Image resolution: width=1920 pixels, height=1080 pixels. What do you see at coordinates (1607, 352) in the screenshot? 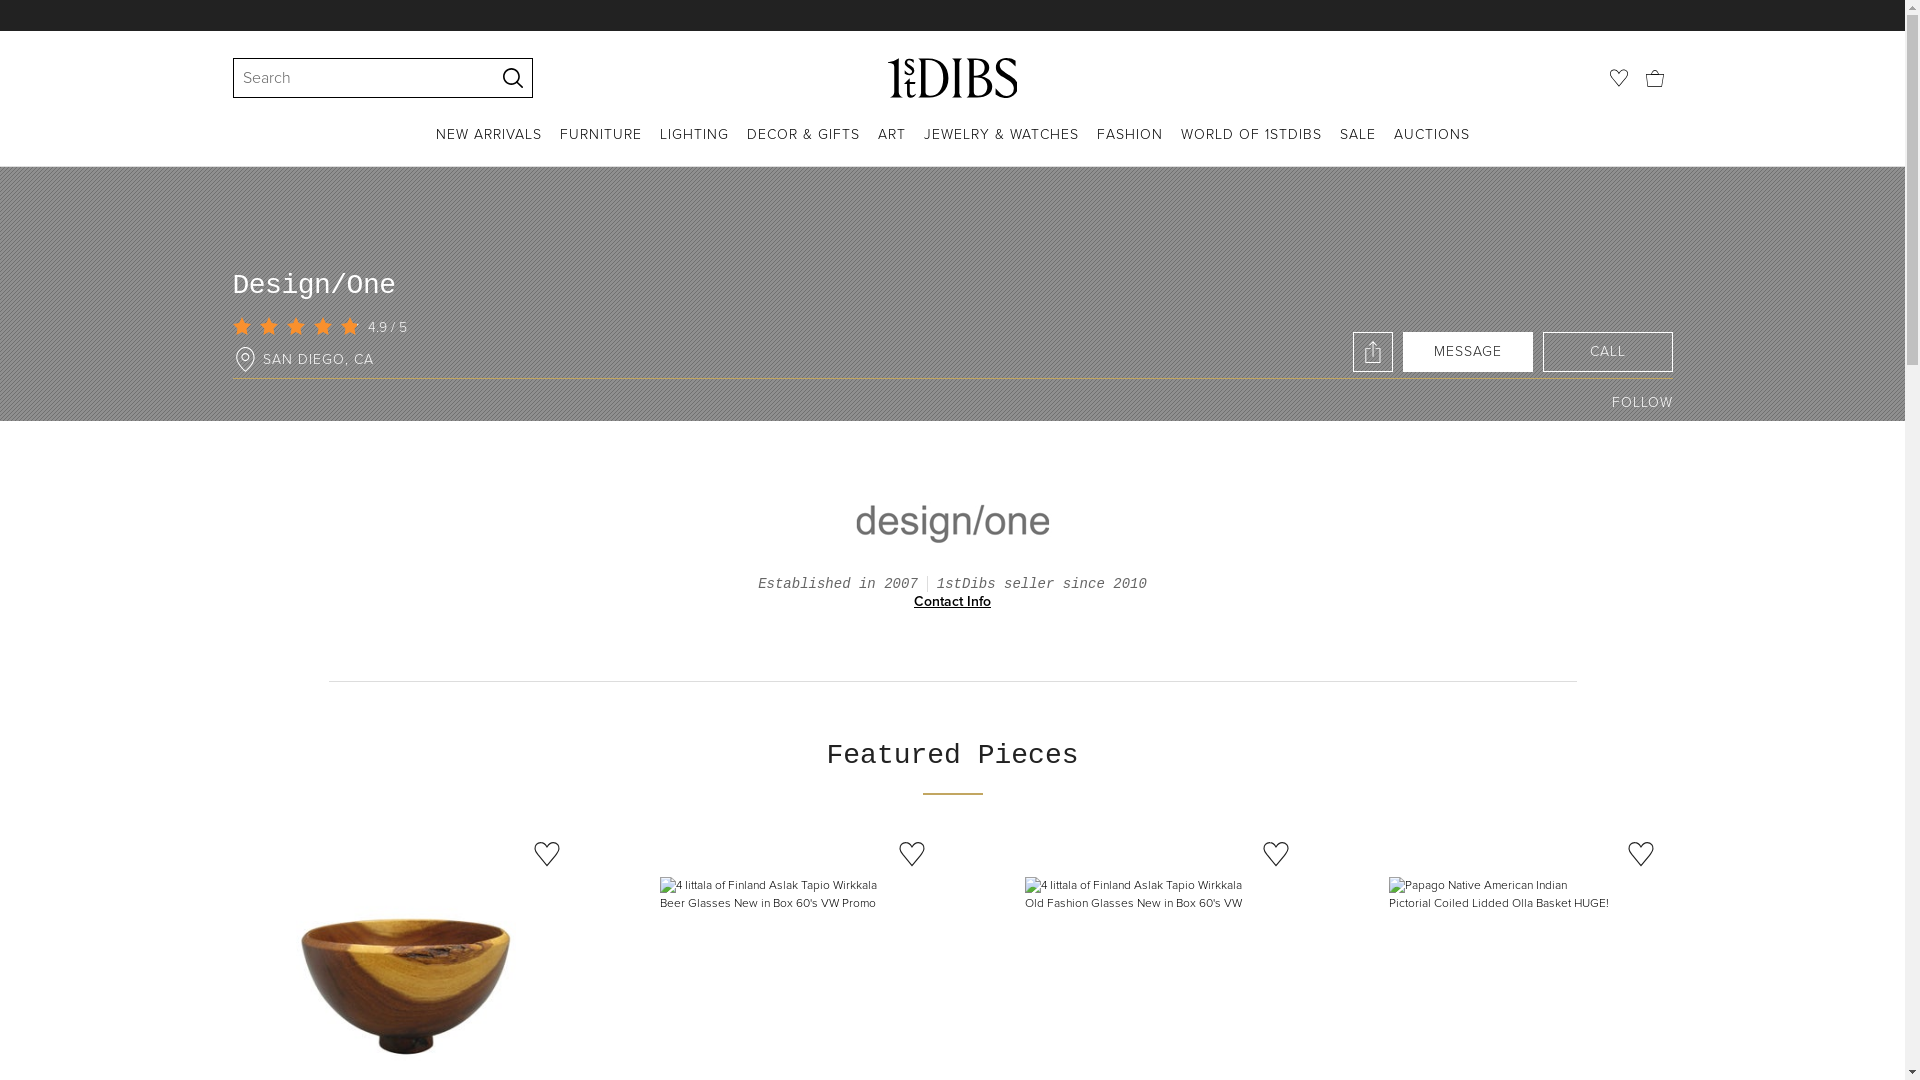
I see `CALL` at bounding box center [1607, 352].